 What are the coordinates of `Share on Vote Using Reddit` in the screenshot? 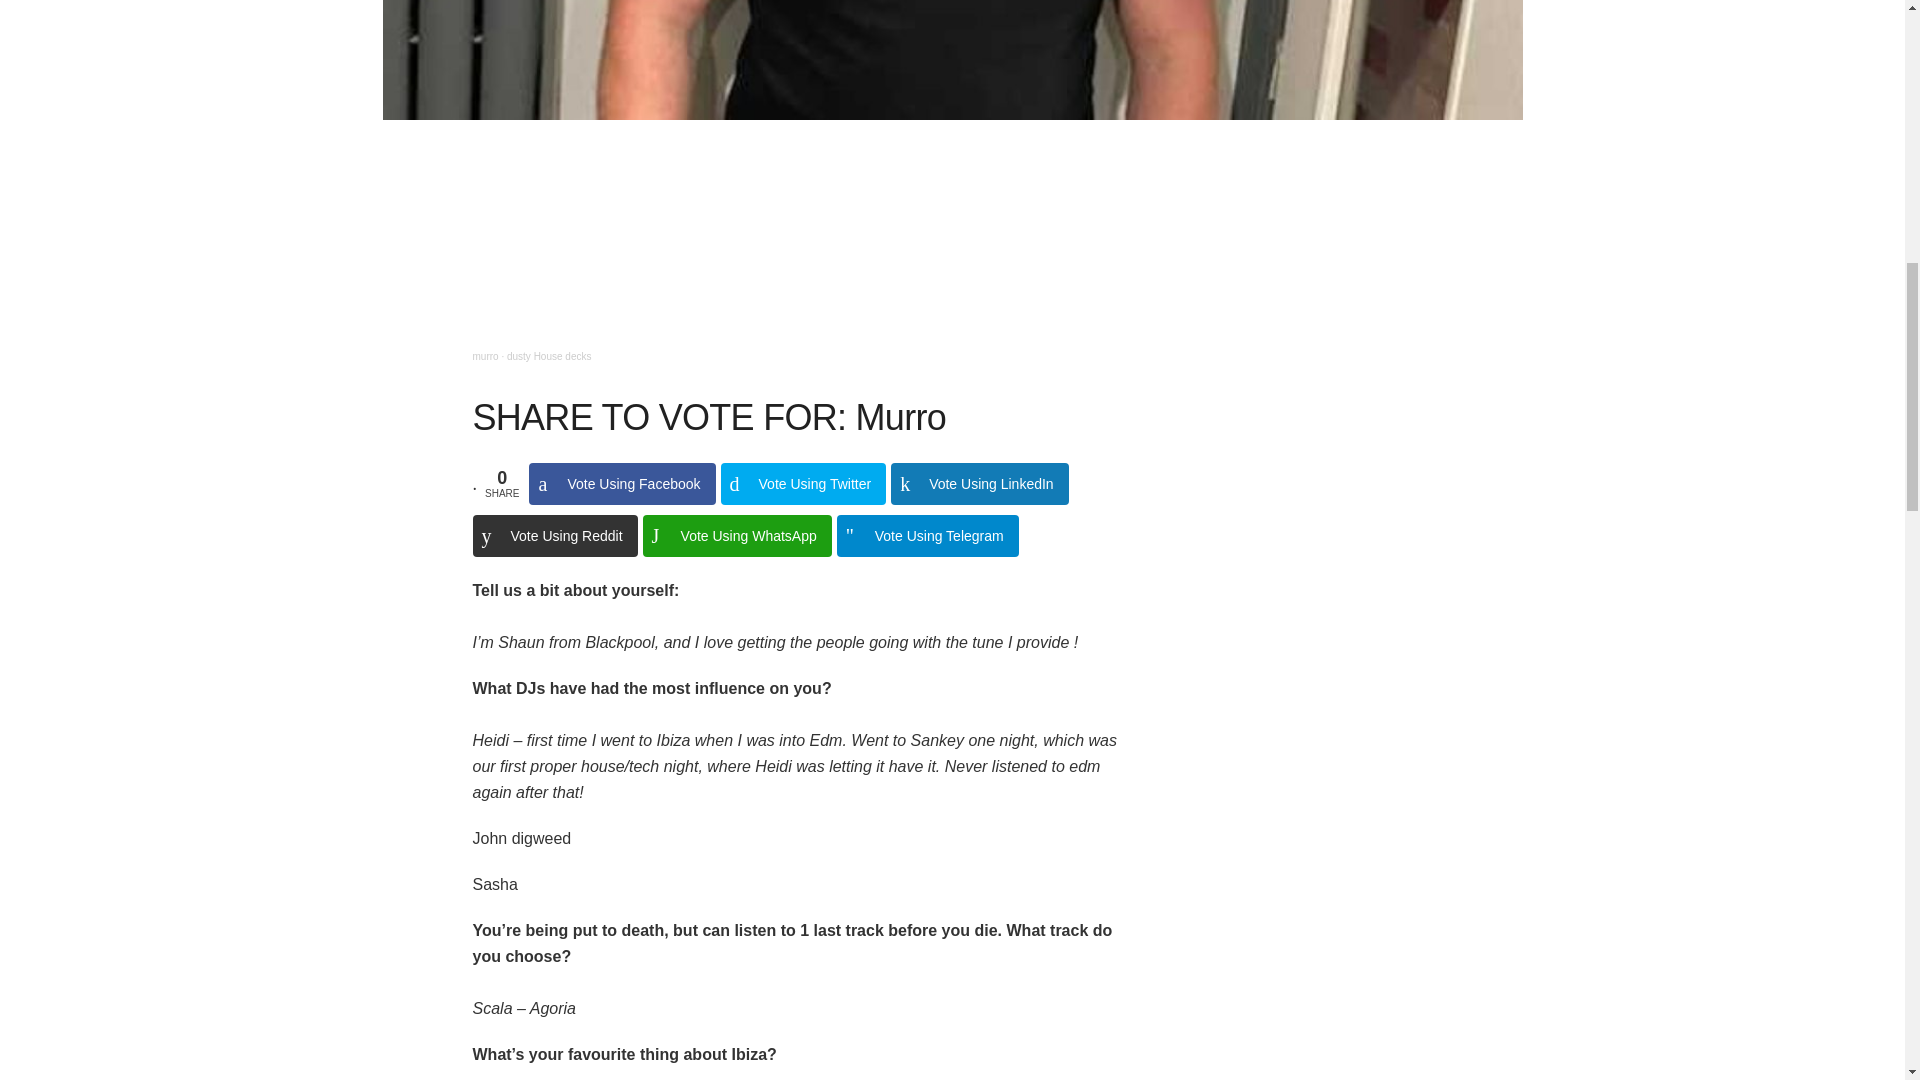 It's located at (554, 536).